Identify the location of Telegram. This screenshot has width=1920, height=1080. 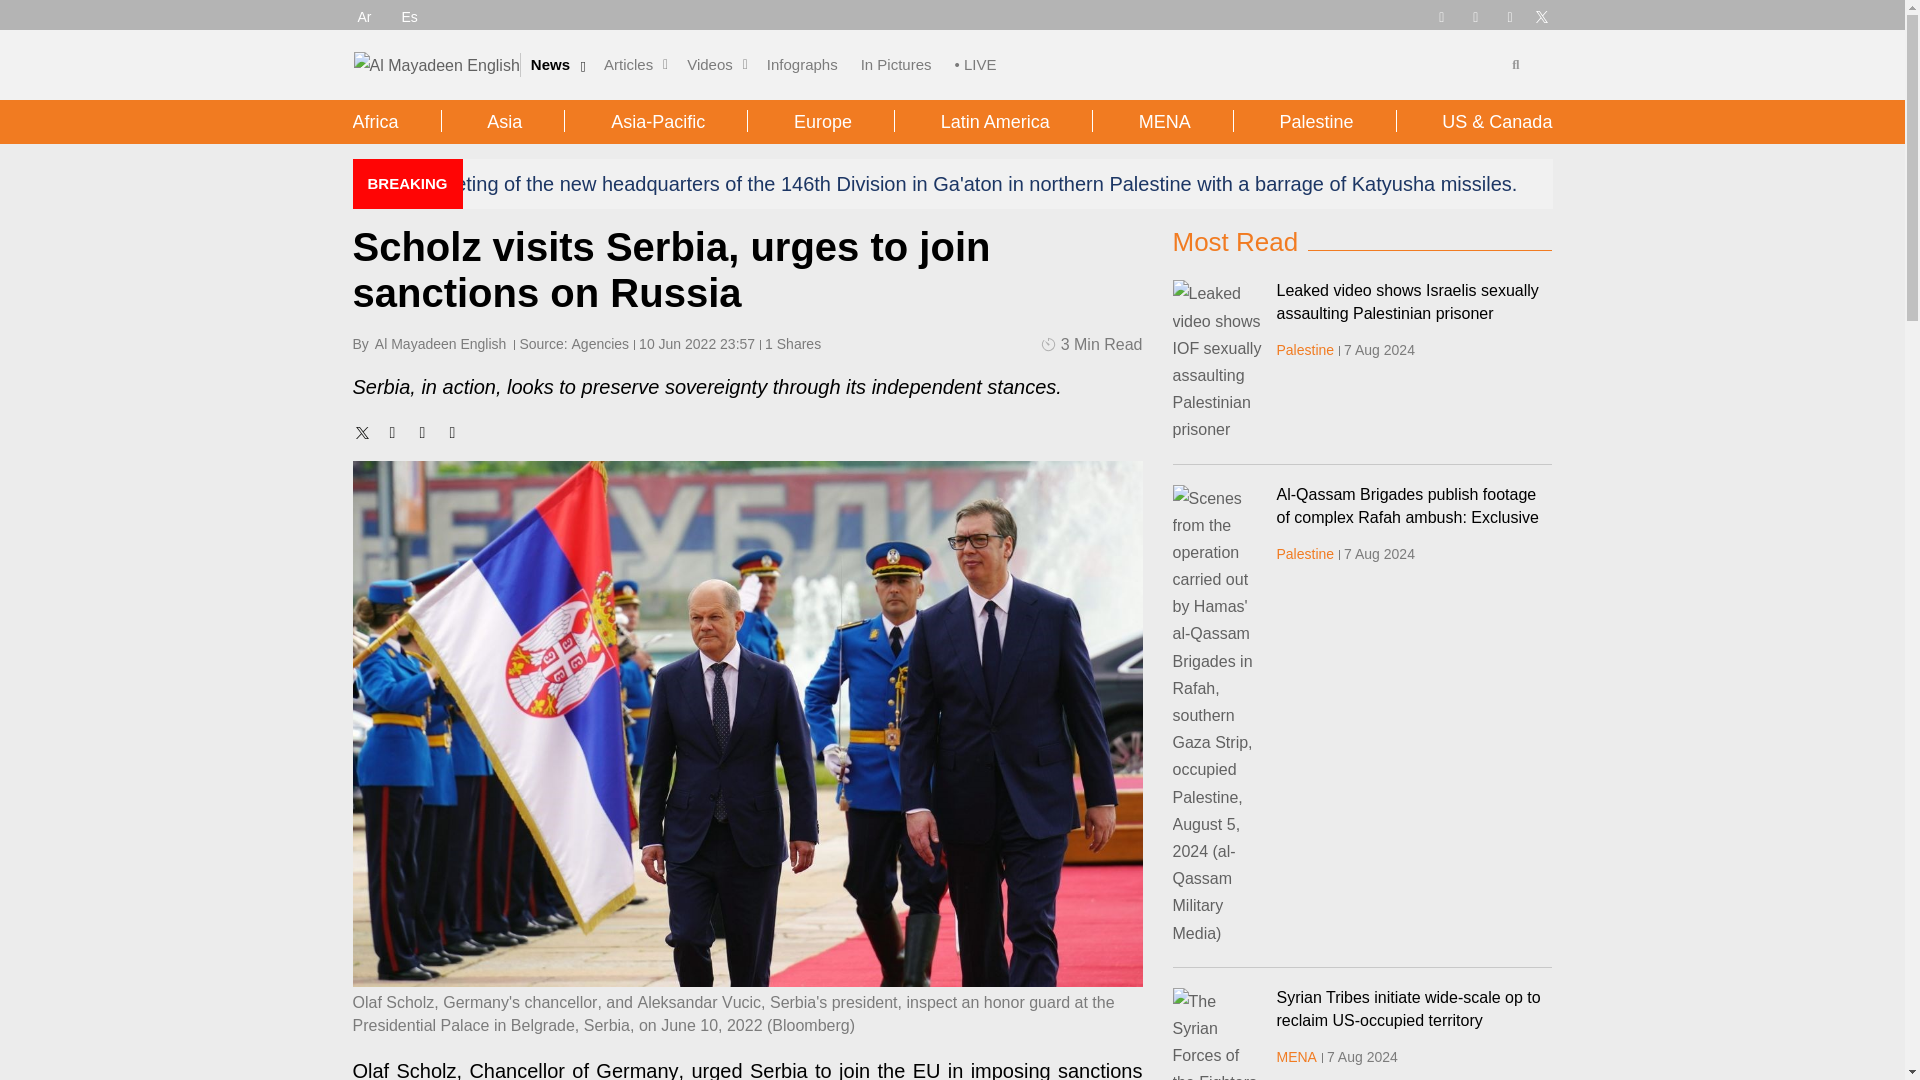
(1440, 15).